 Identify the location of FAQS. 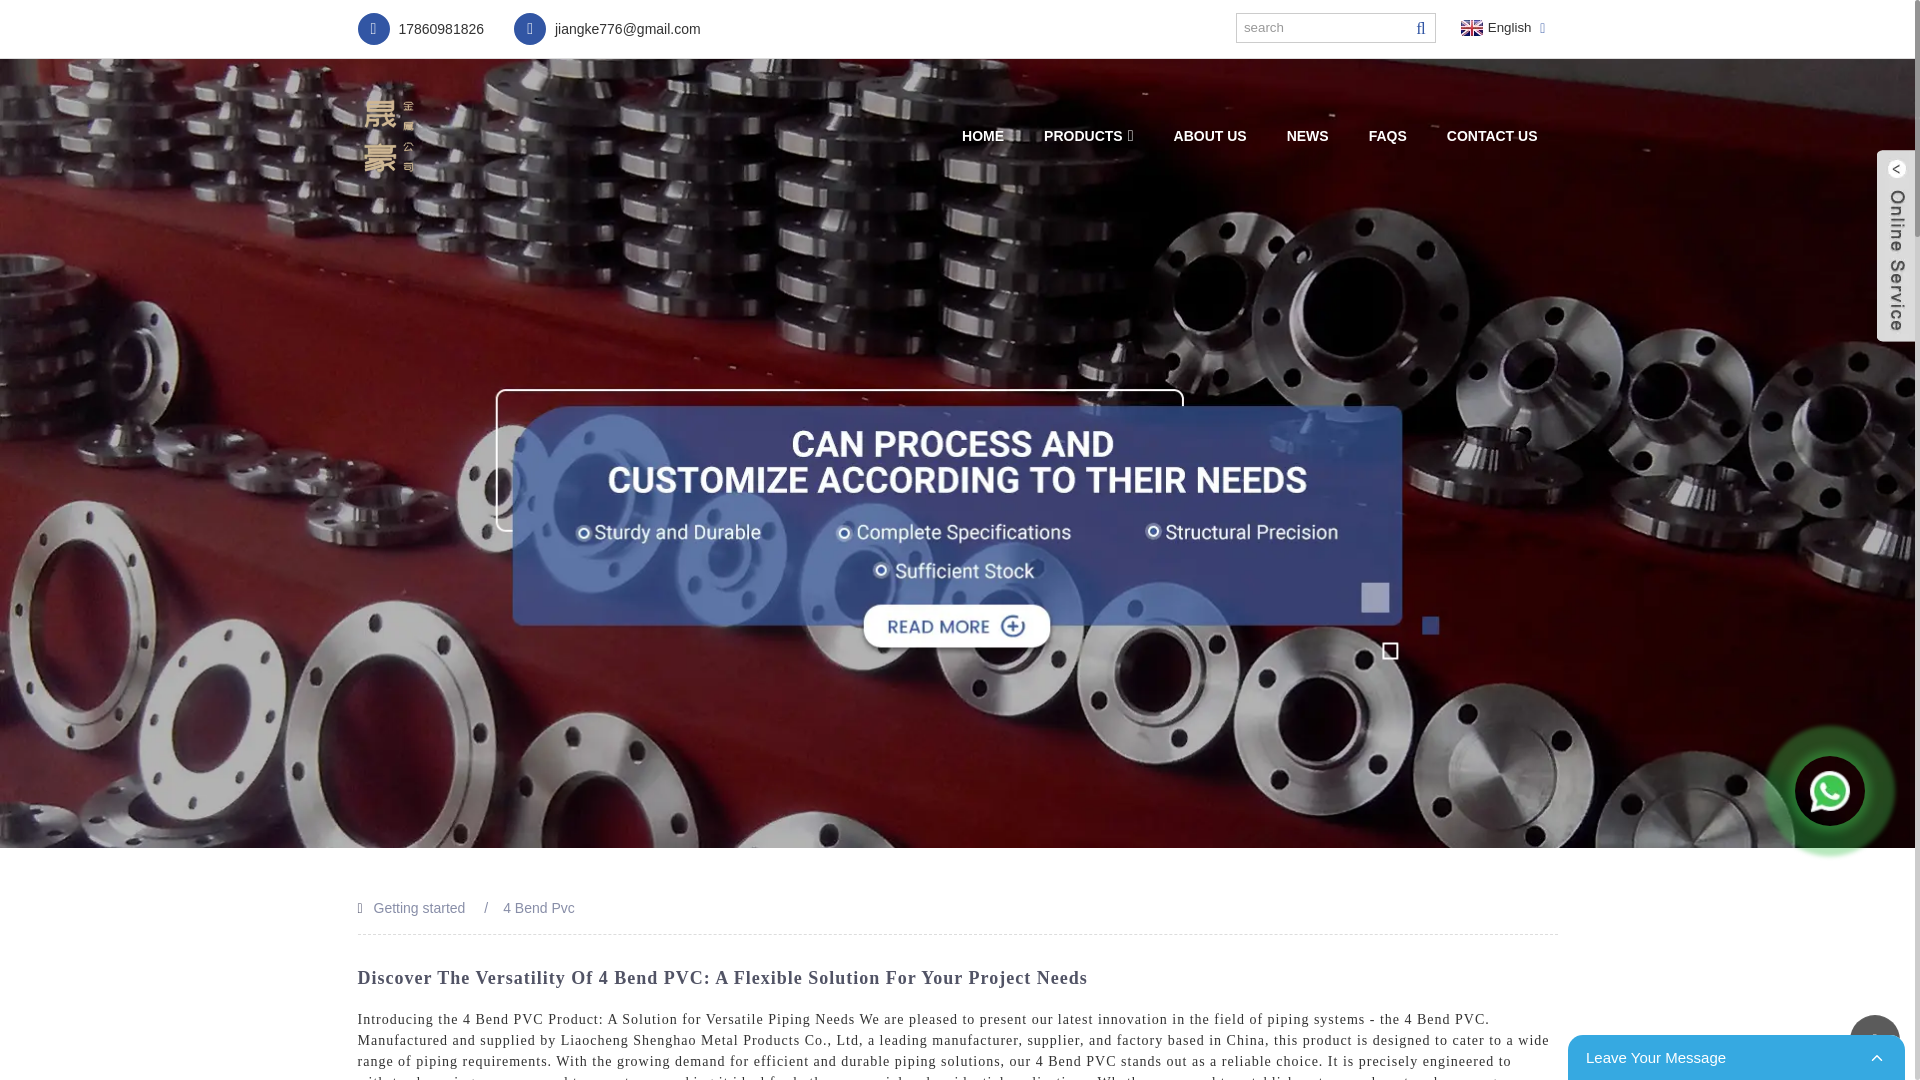
(1388, 136).